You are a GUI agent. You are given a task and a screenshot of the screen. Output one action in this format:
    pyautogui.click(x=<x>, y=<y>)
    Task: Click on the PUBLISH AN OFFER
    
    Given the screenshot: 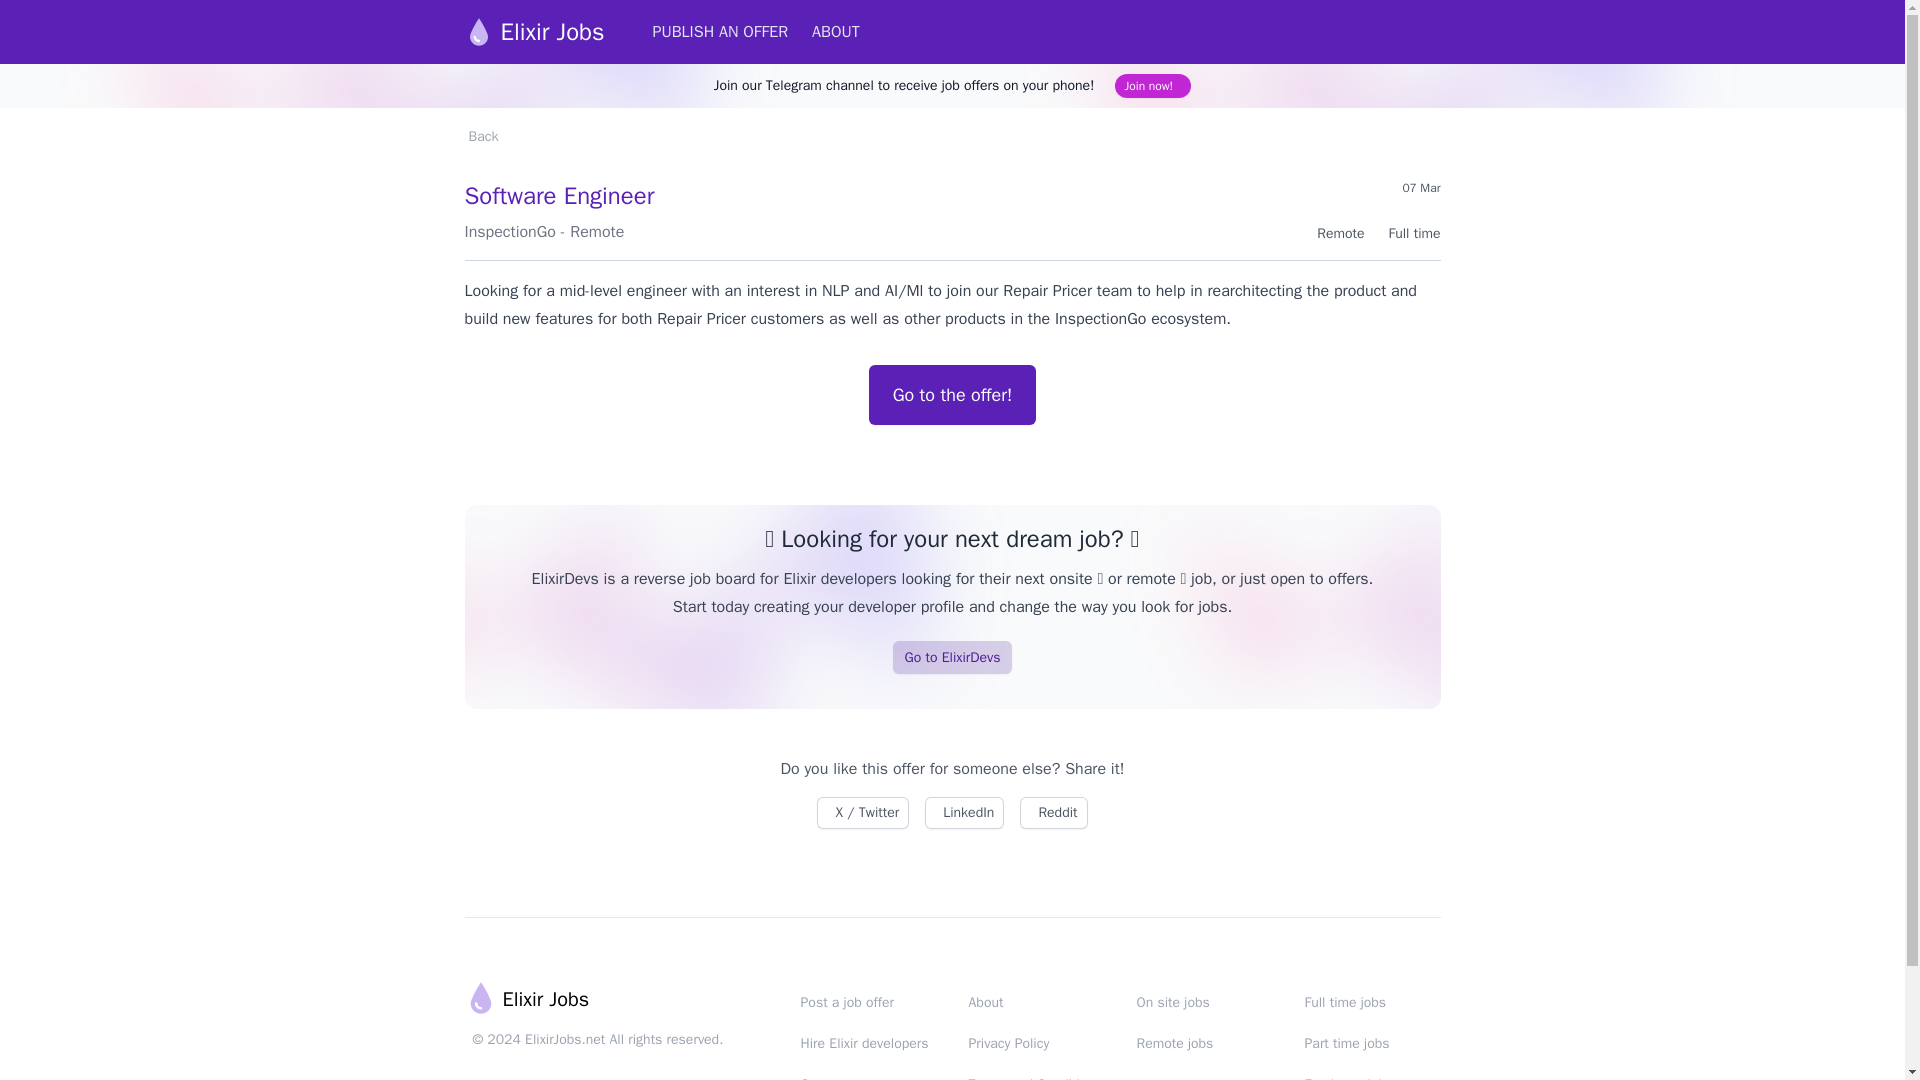 What is the action you would take?
    pyautogui.click(x=720, y=32)
    